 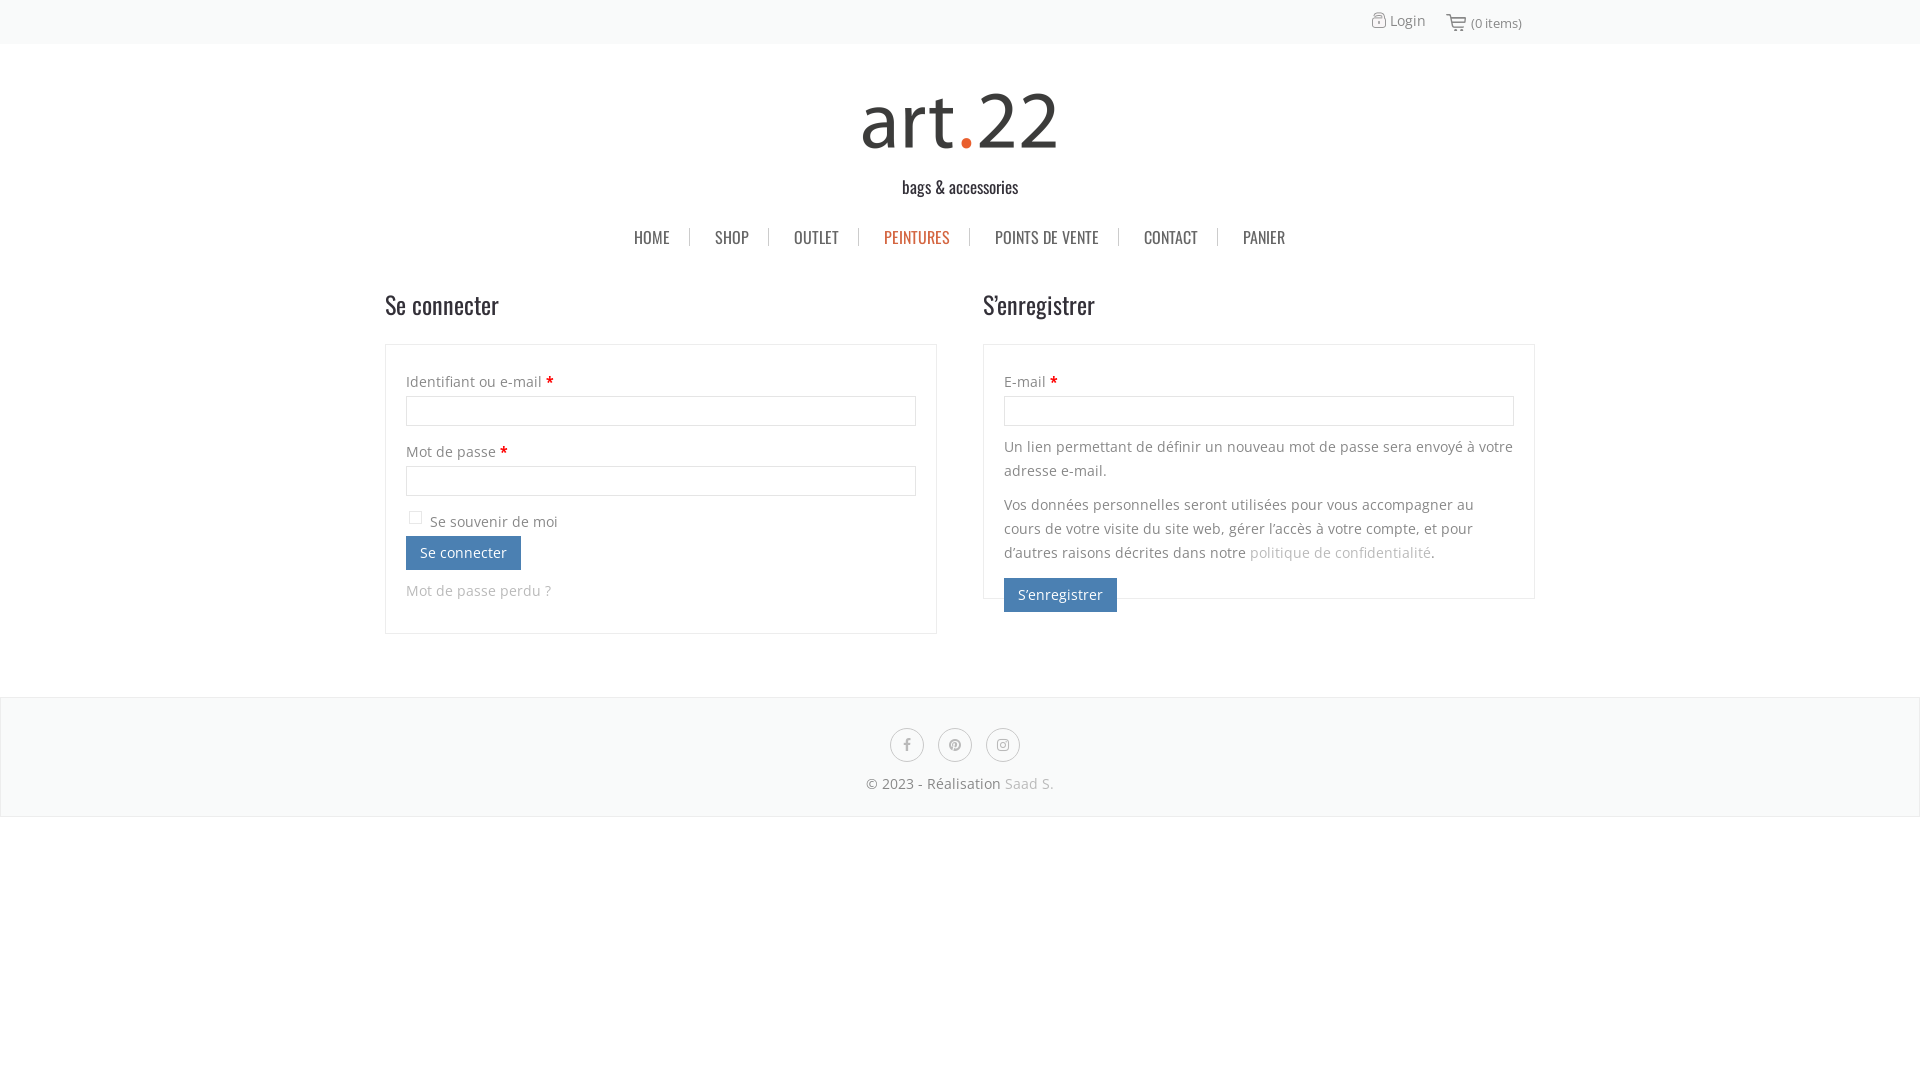 What do you see at coordinates (955, 742) in the screenshot?
I see `Pinterest` at bounding box center [955, 742].